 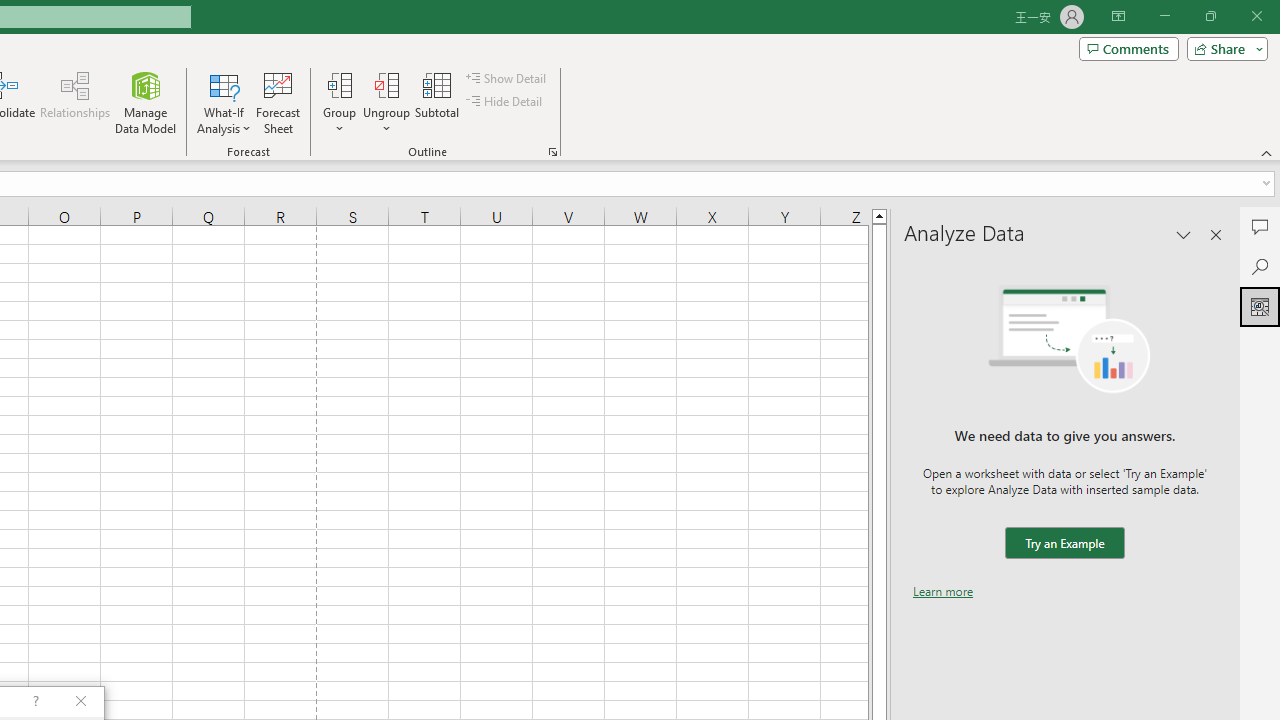 I want to click on Learn more, so click(x=943, y=591).